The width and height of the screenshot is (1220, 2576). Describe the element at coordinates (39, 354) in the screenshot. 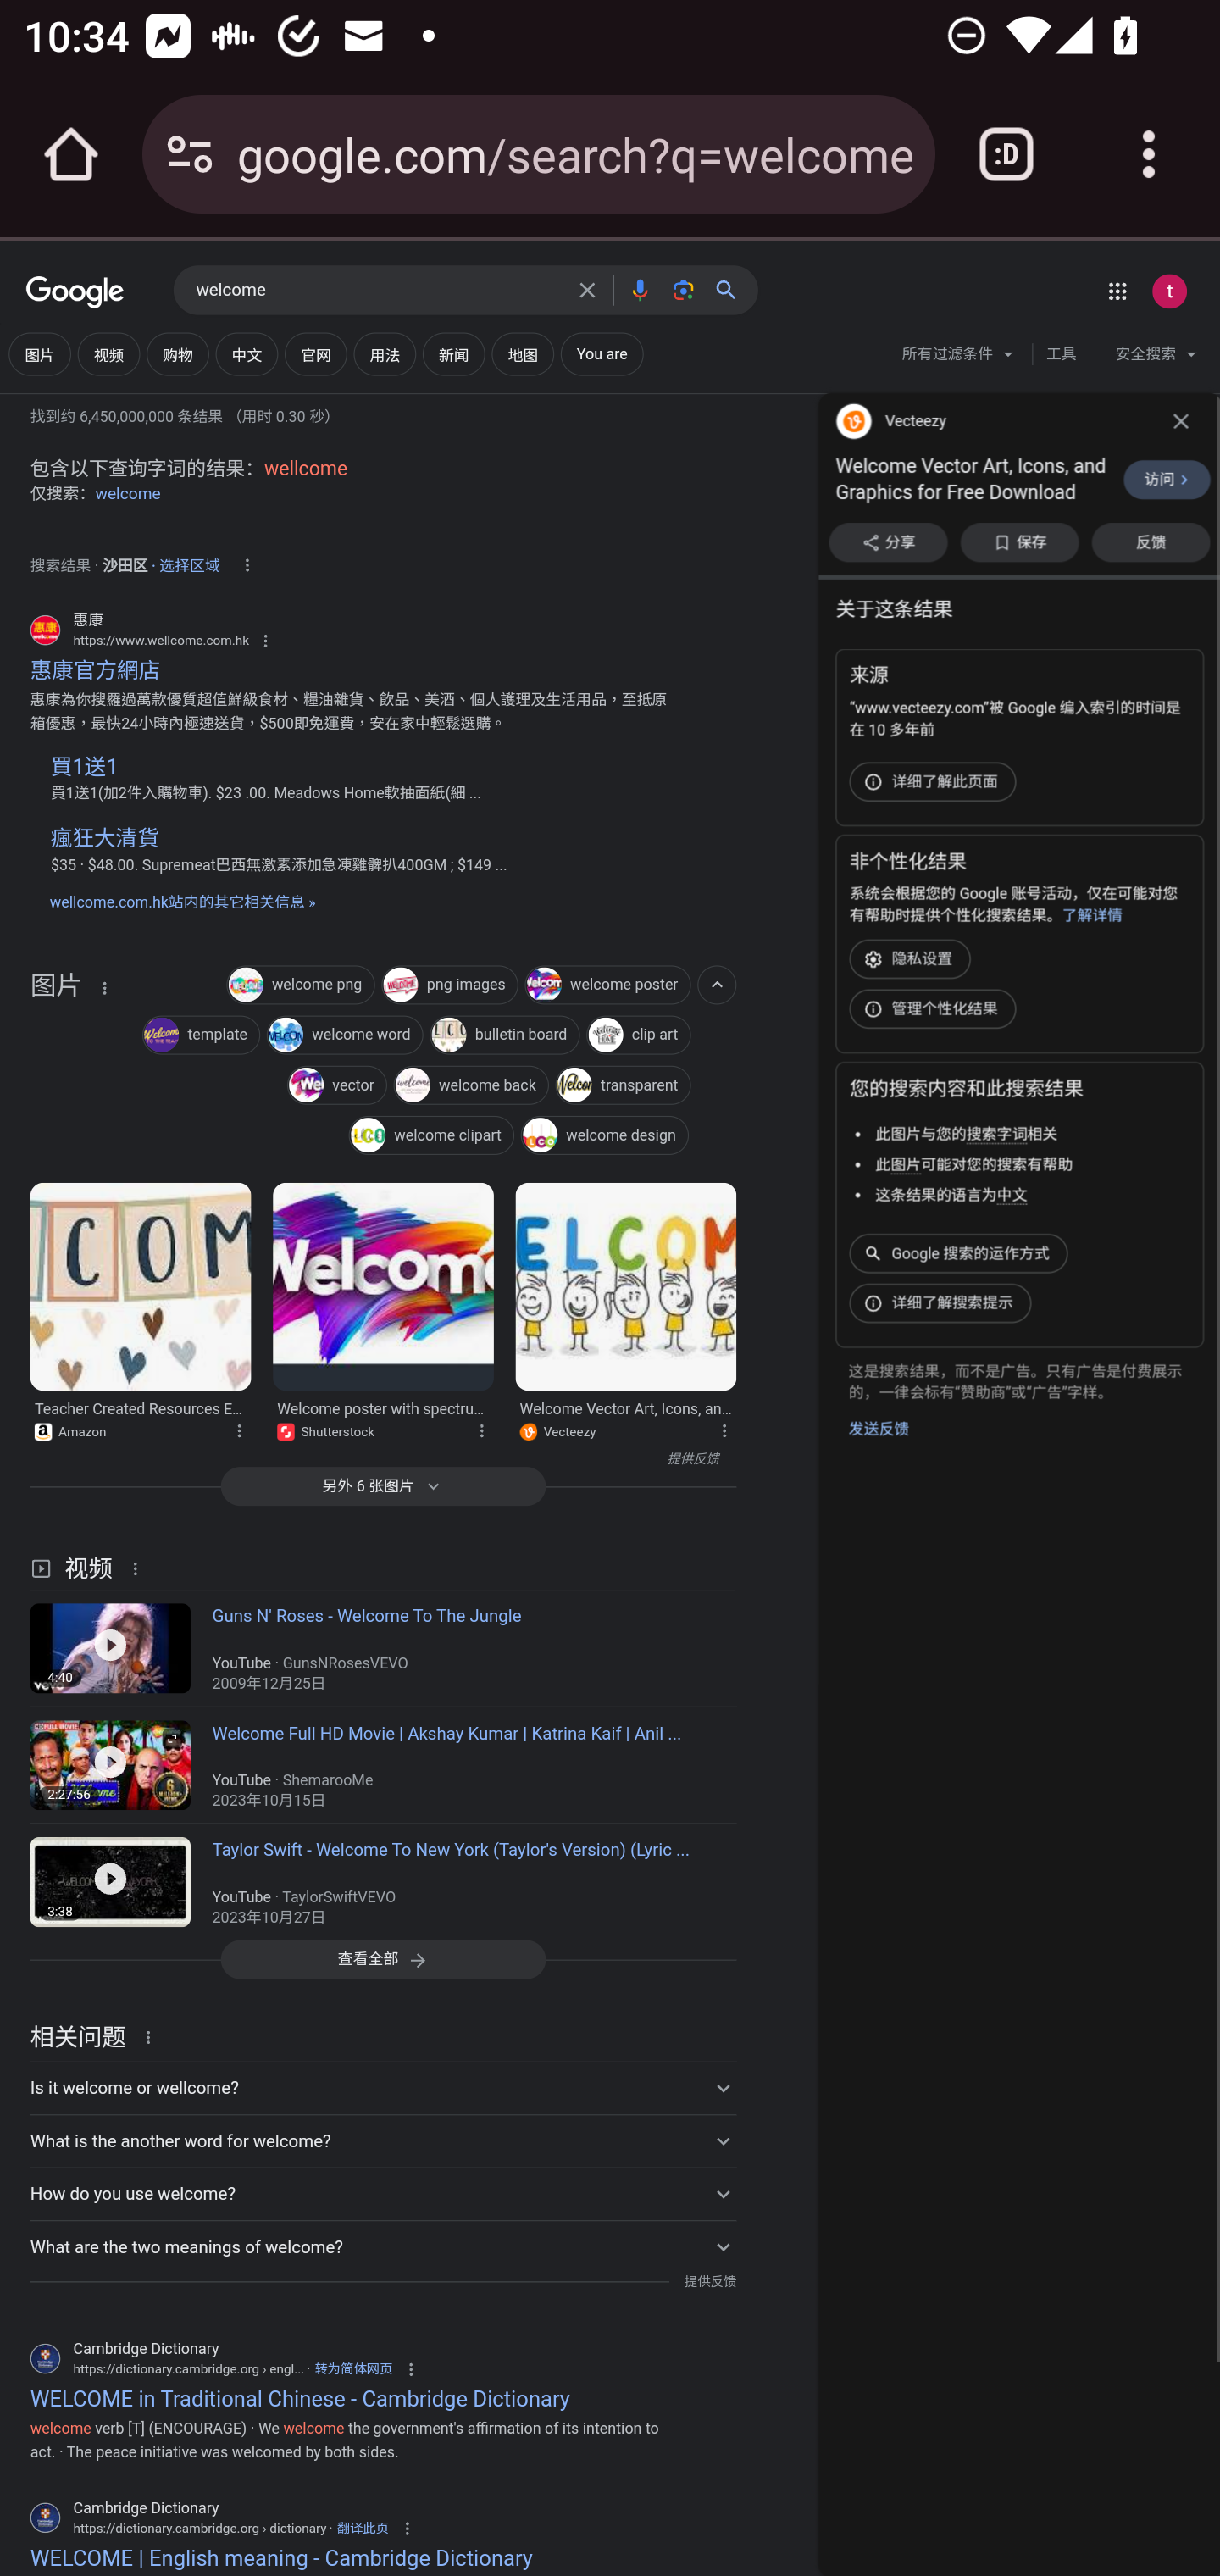

I see `图片` at that location.